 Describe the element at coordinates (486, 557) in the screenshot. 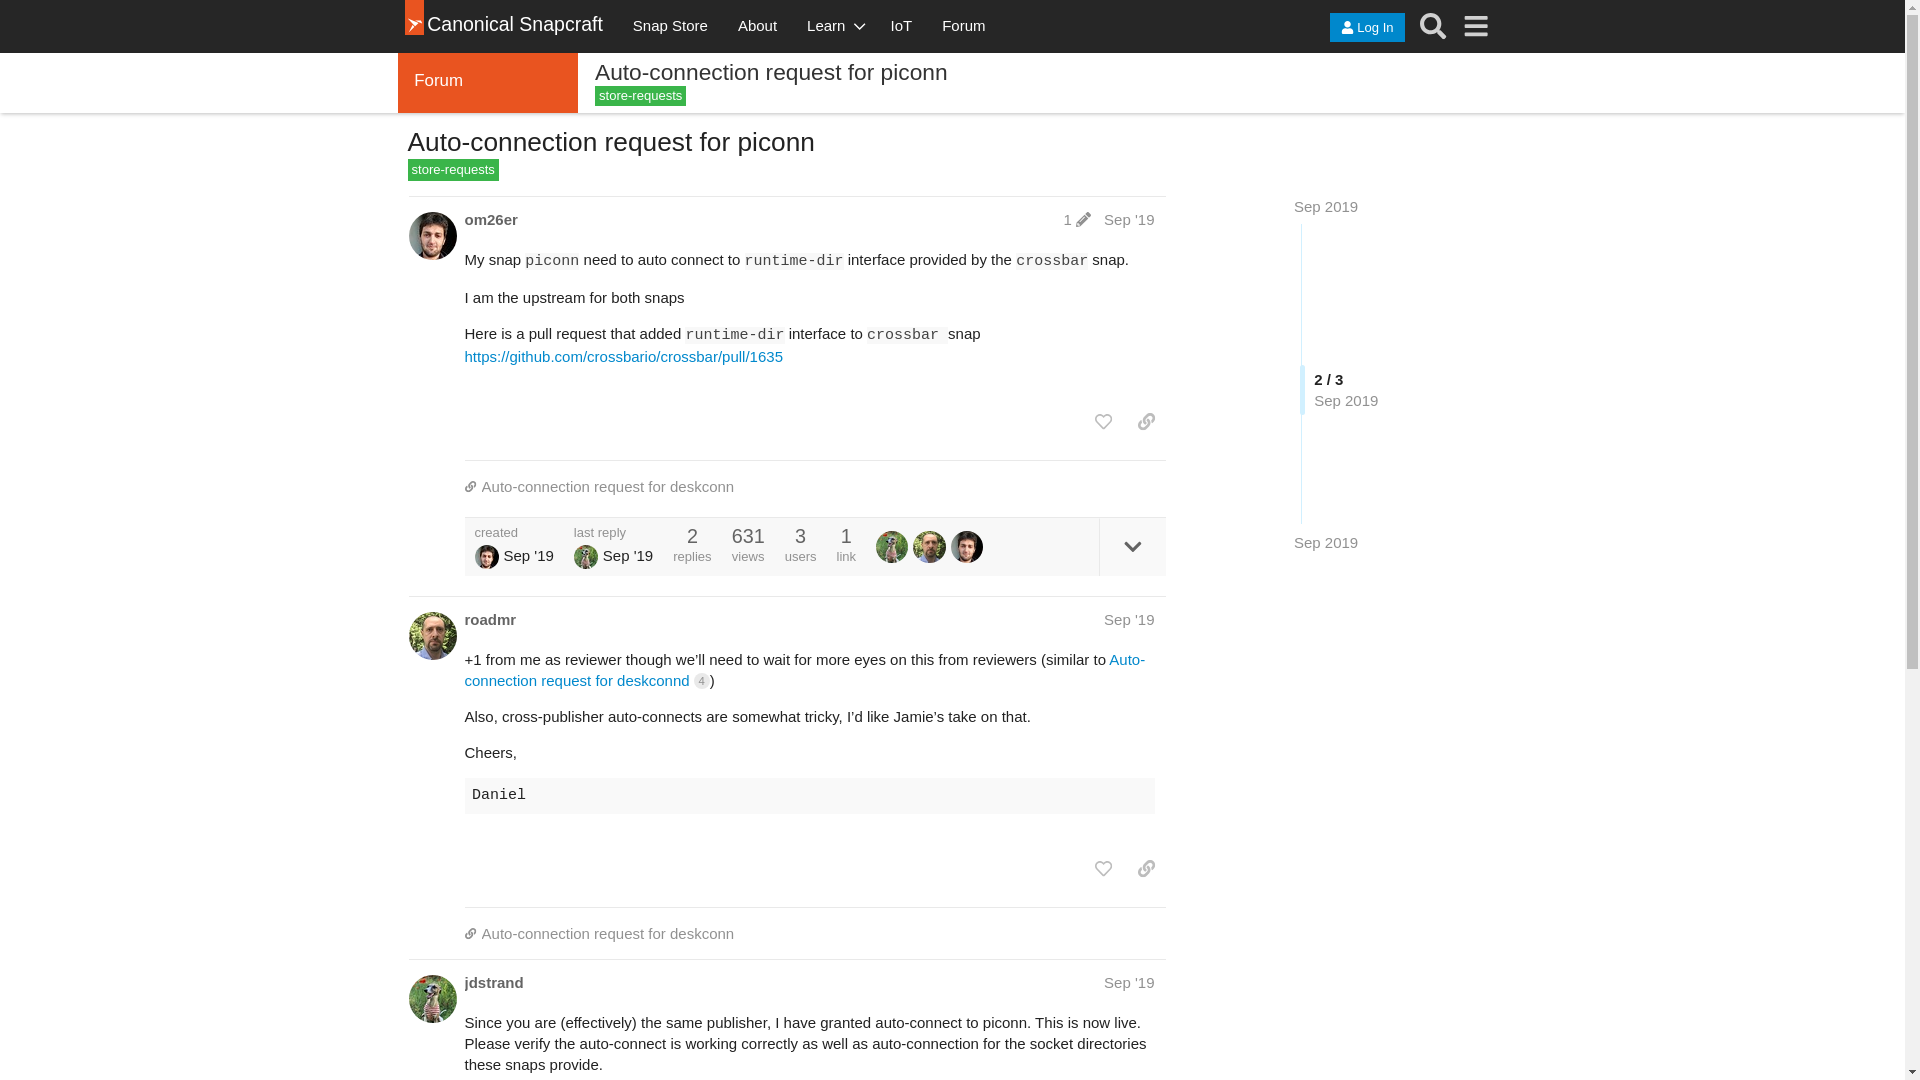

I see `Omer Akram` at that location.